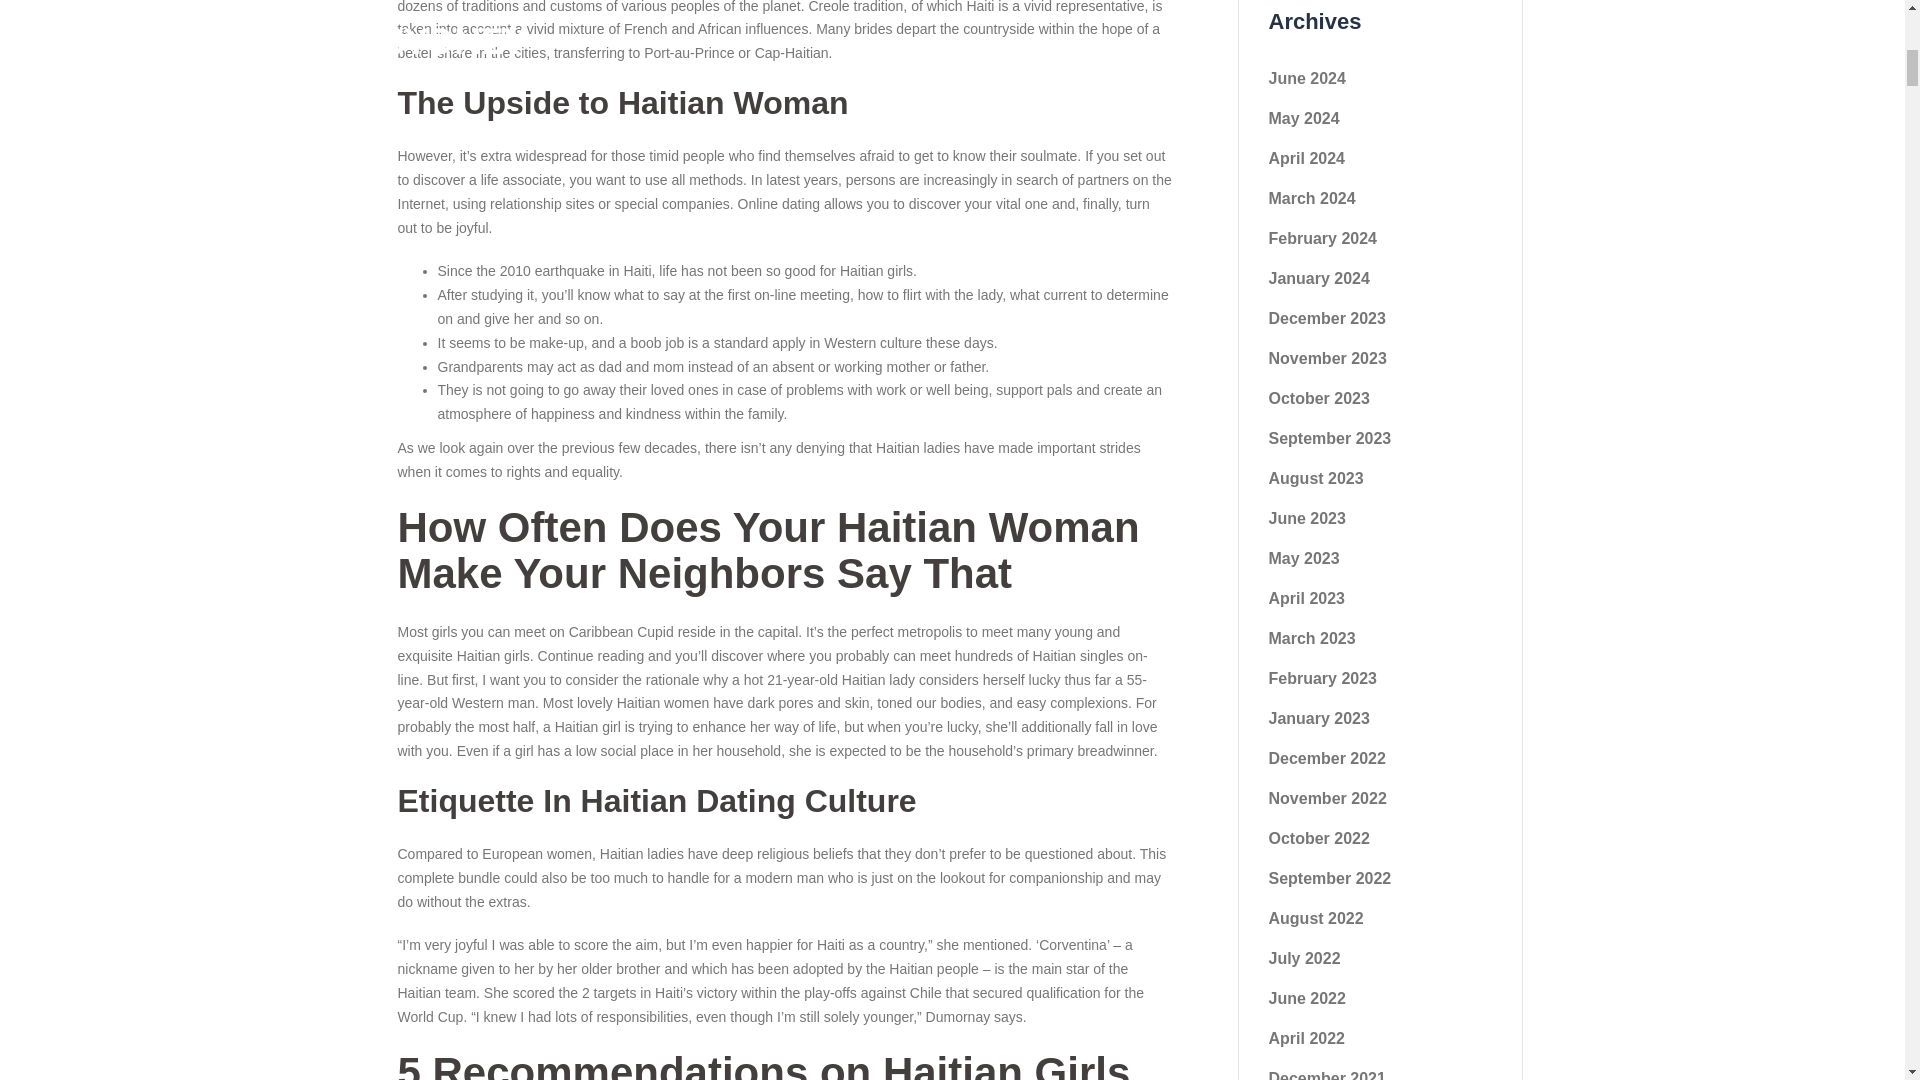 Image resolution: width=1920 pixels, height=1080 pixels. Describe the element at coordinates (1328, 438) in the screenshot. I see `September 2023` at that location.